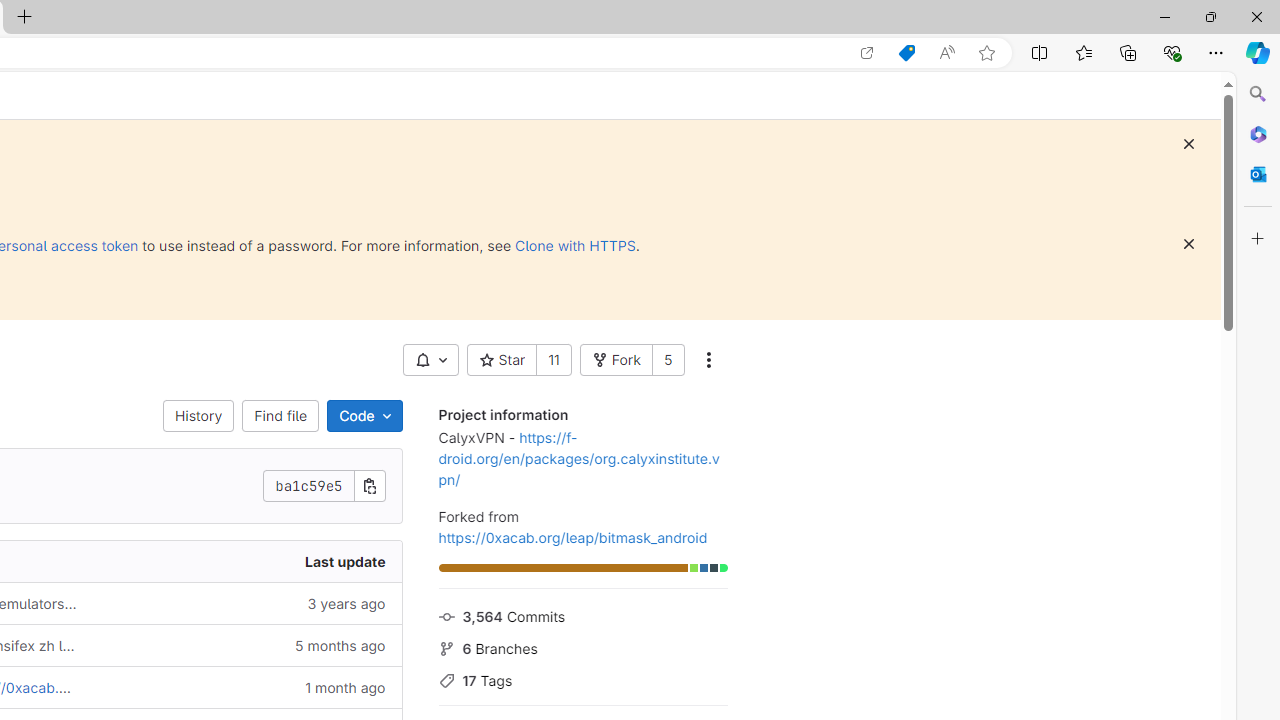  Describe the element at coordinates (1258, 174) in the screenshot. I see `Close Outlook pane` at that location.